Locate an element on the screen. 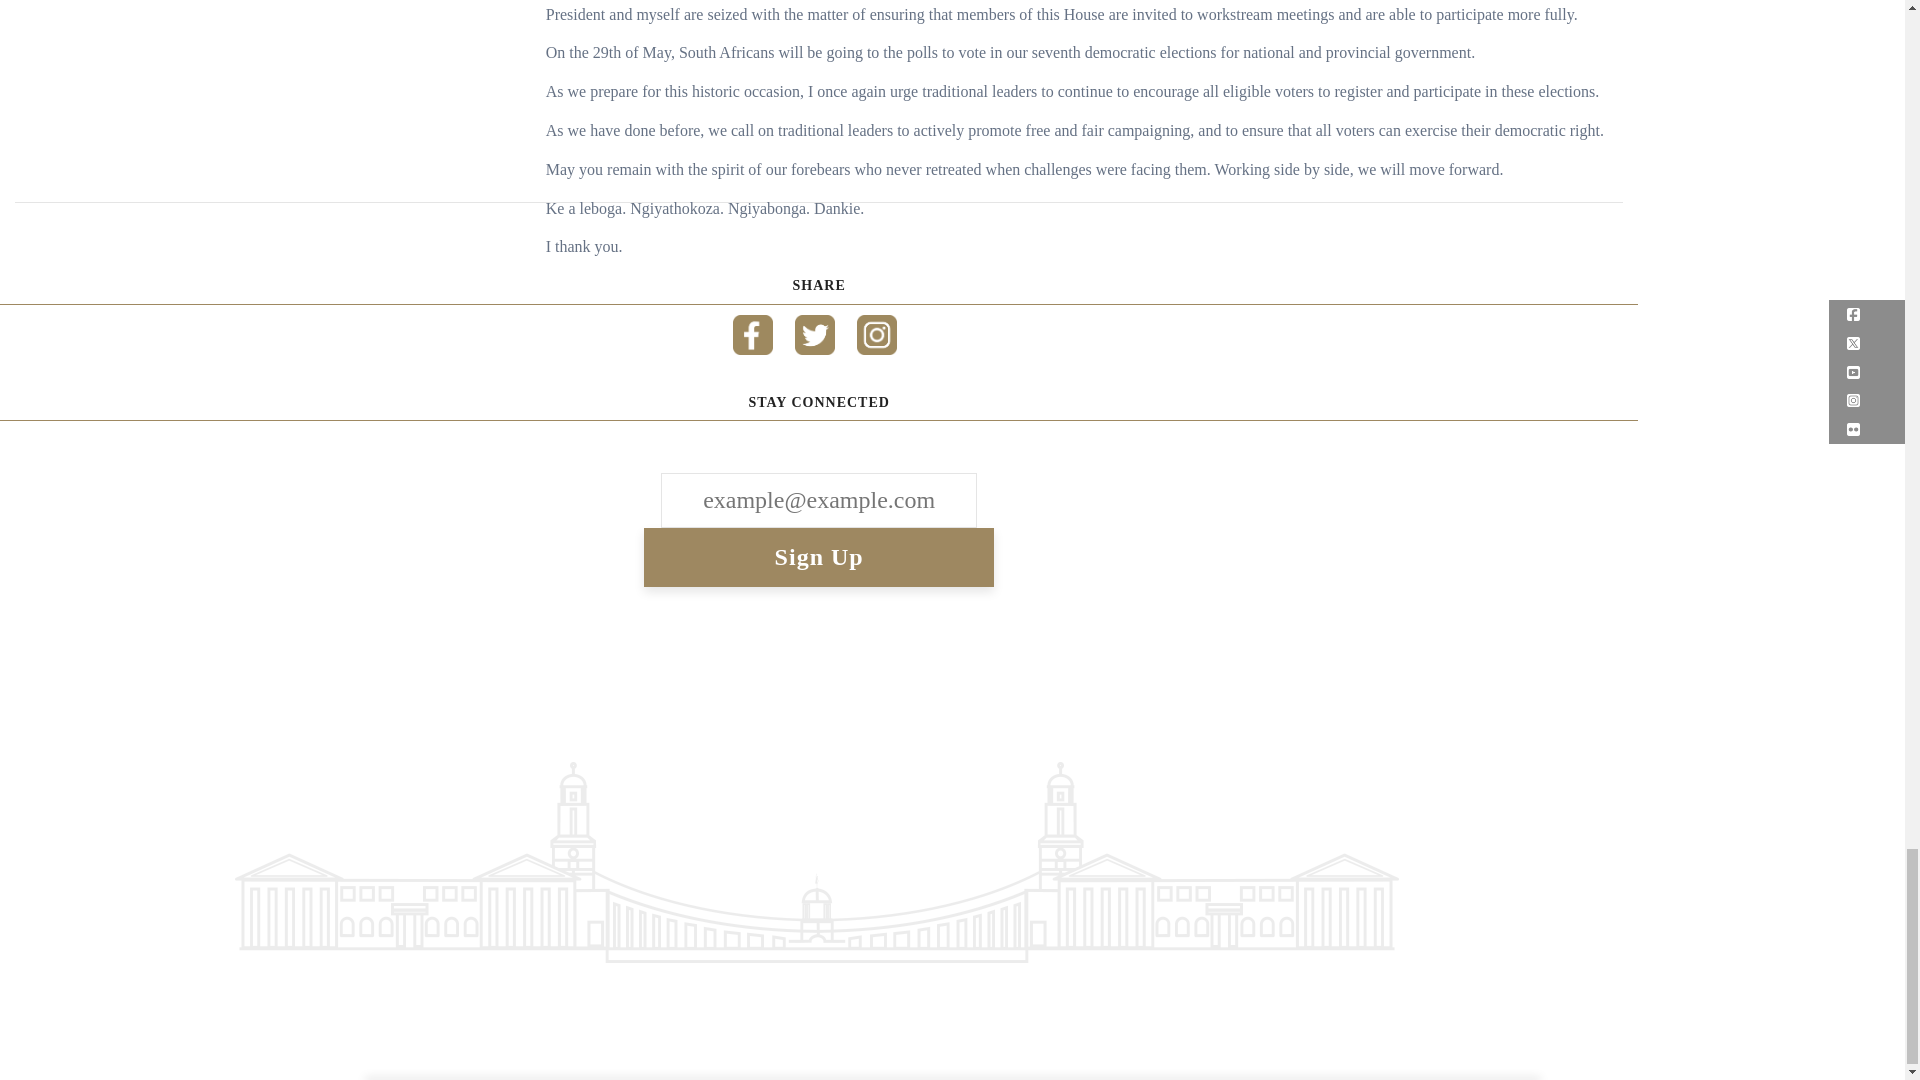 This screenshot has height=1080, width=1920. Twitter is located at coordinates (814, 328).